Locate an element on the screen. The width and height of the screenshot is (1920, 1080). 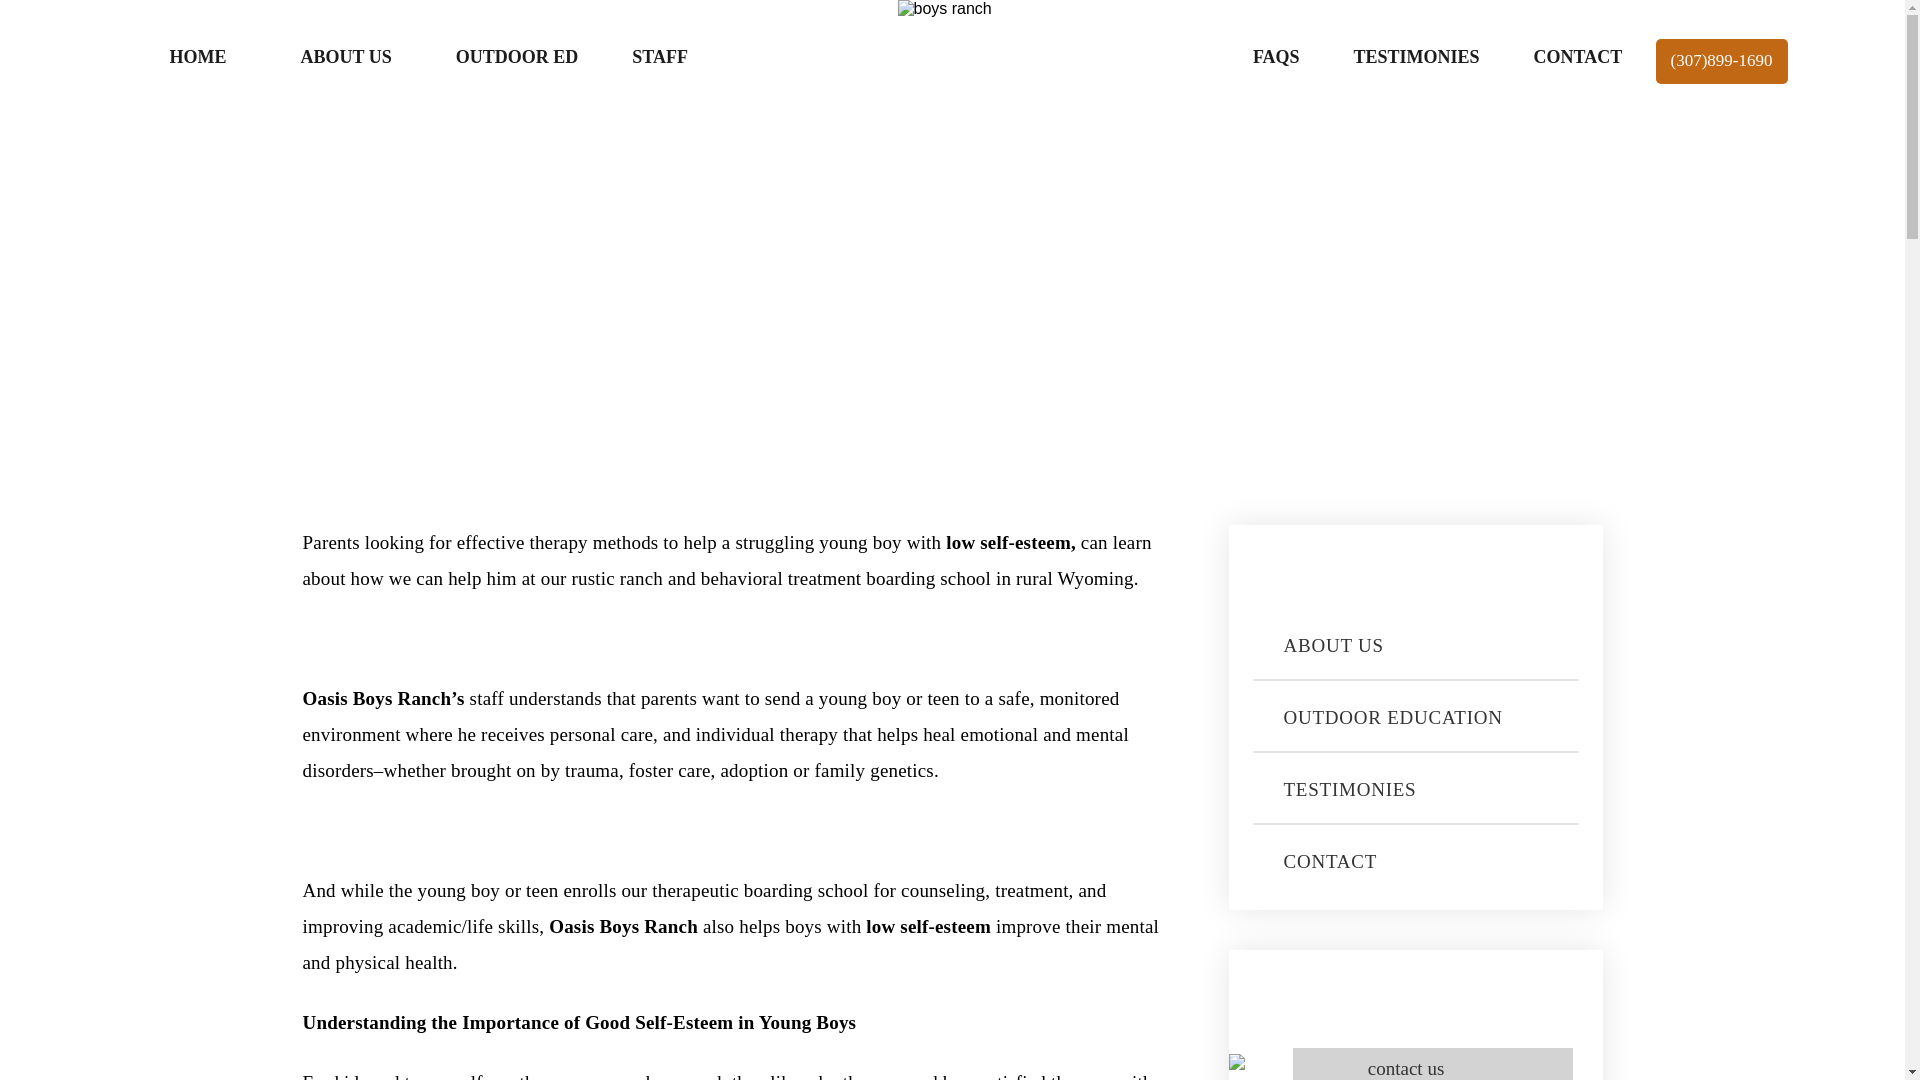
ABOUT US is located at coordinates (346, 56).